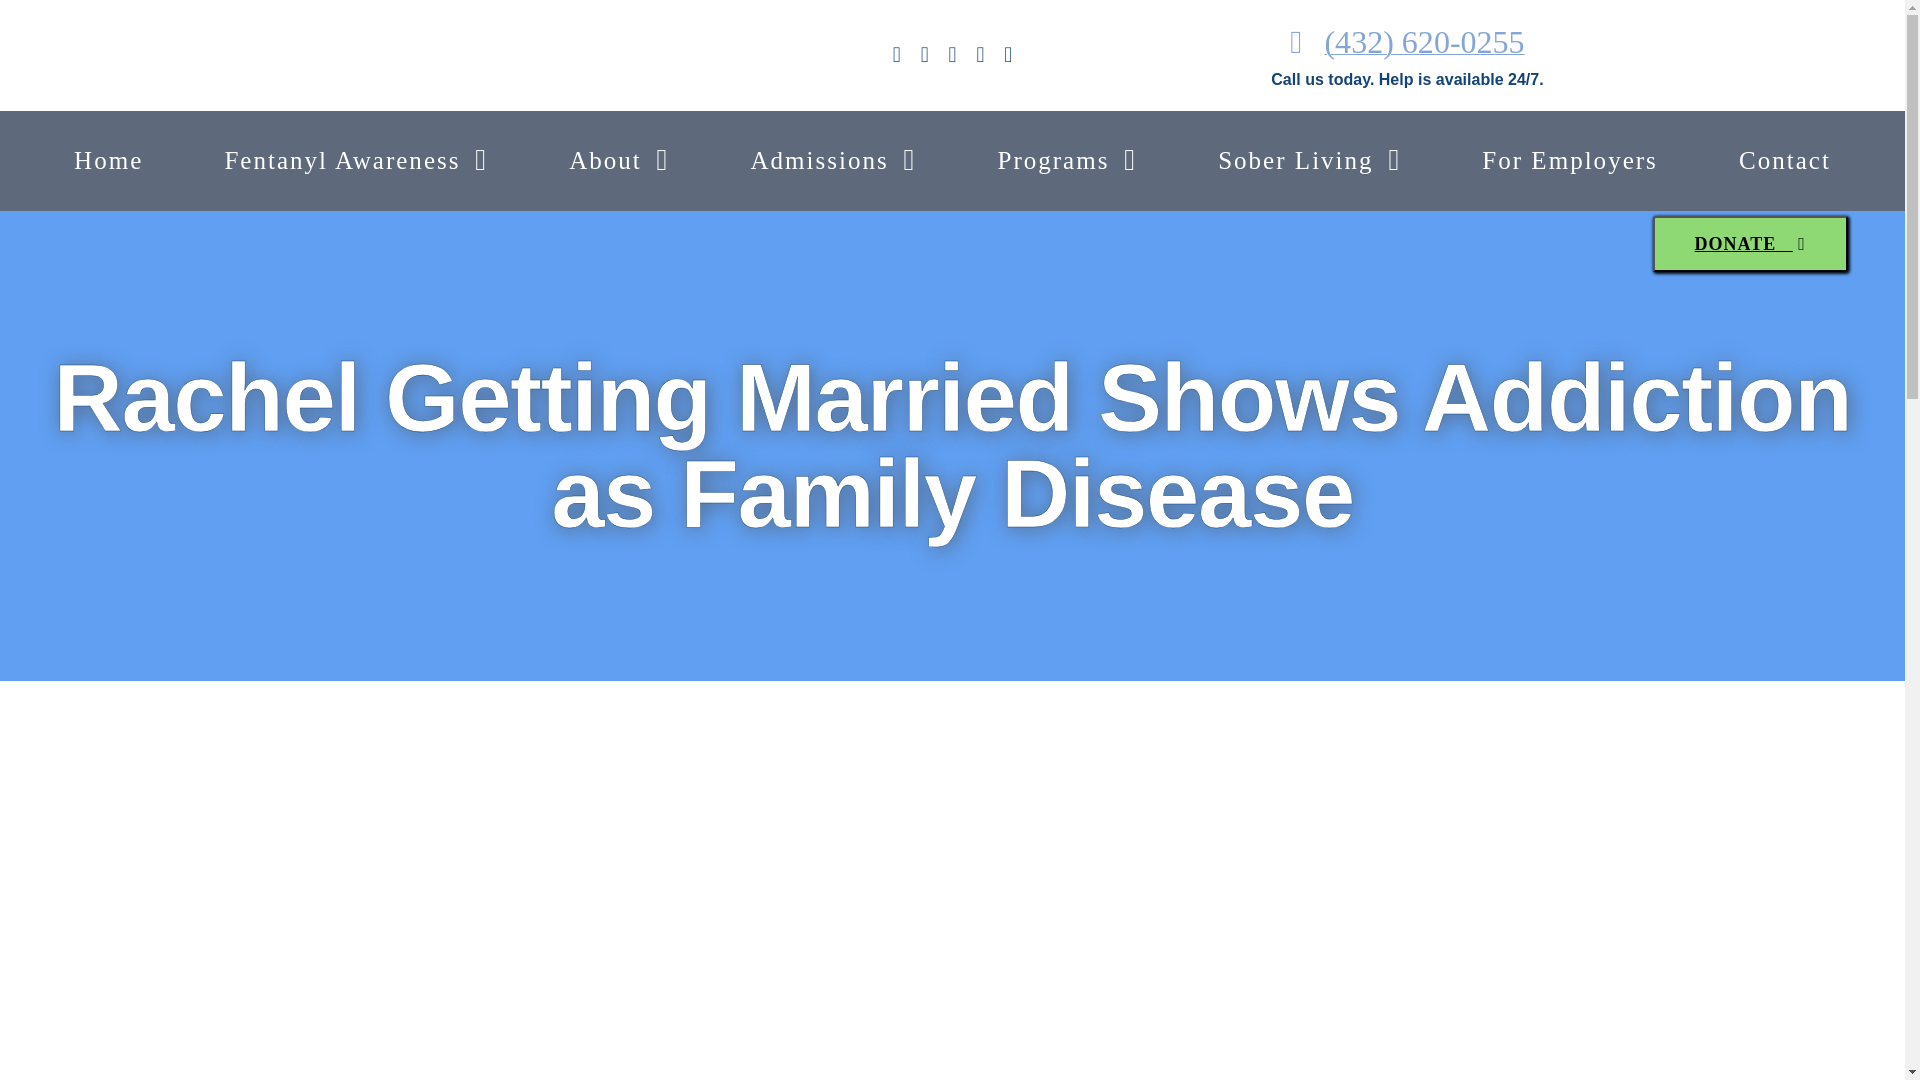 This screenshot has width=1920, height=1080. Describe the element at coordinates (832, 160) in the screenshot. I see `Admissions` at that location.